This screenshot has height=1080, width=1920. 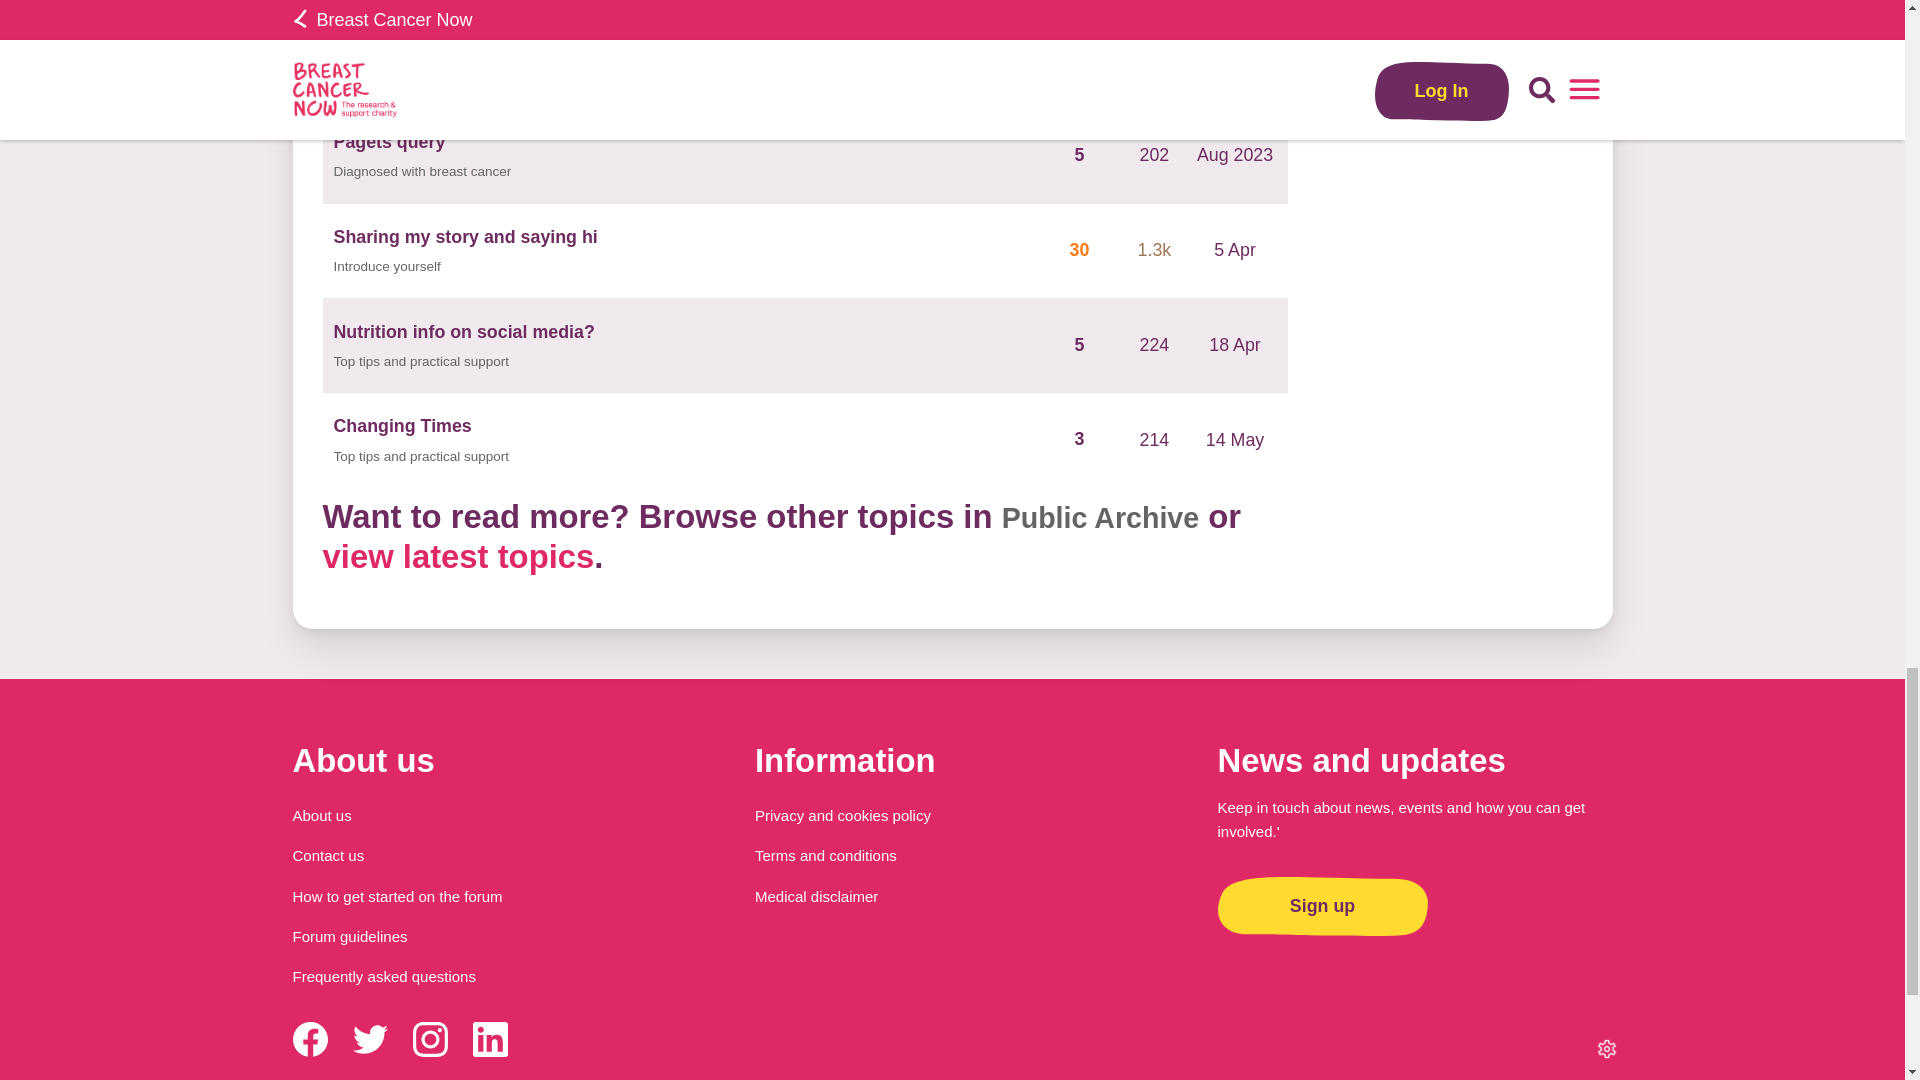 I want to click on Aug 2023, so click(x=1235, y=60).